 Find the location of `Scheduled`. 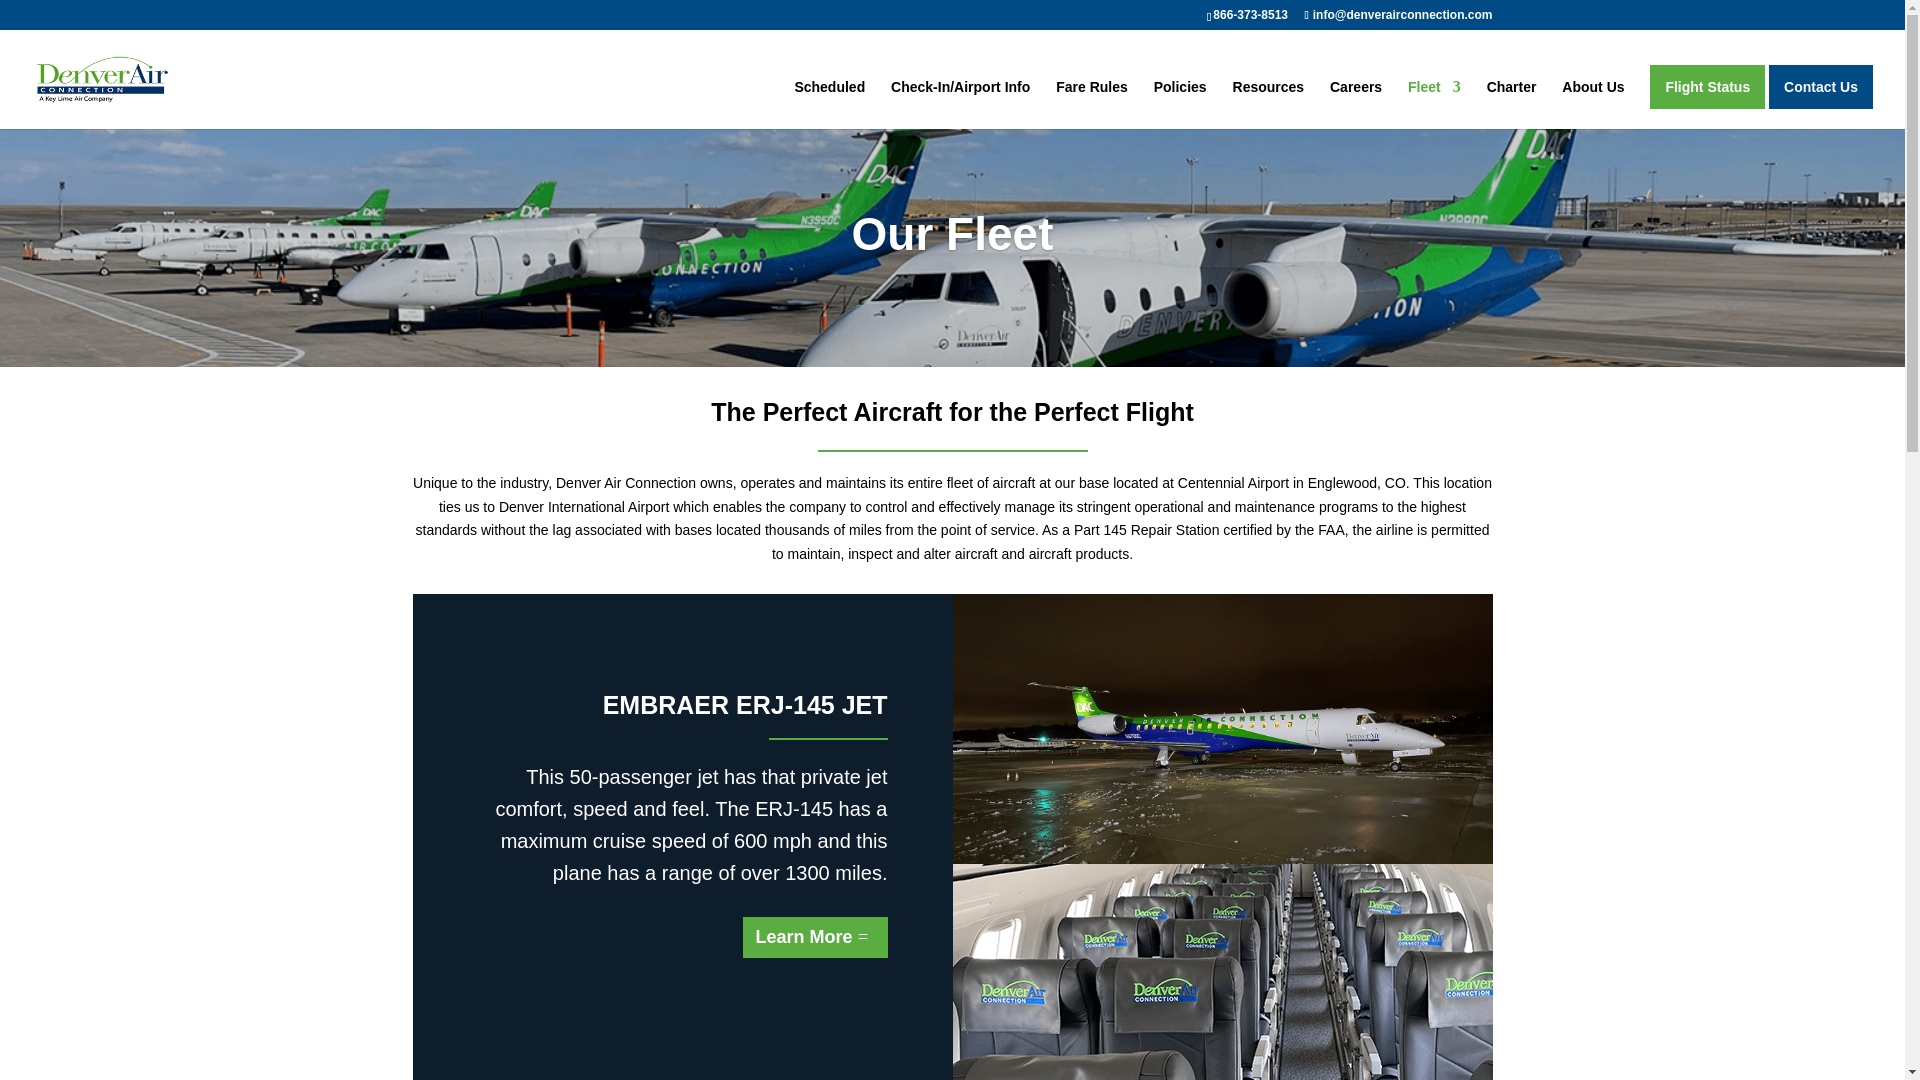

Scheduled is located at coordinates (830, 104).